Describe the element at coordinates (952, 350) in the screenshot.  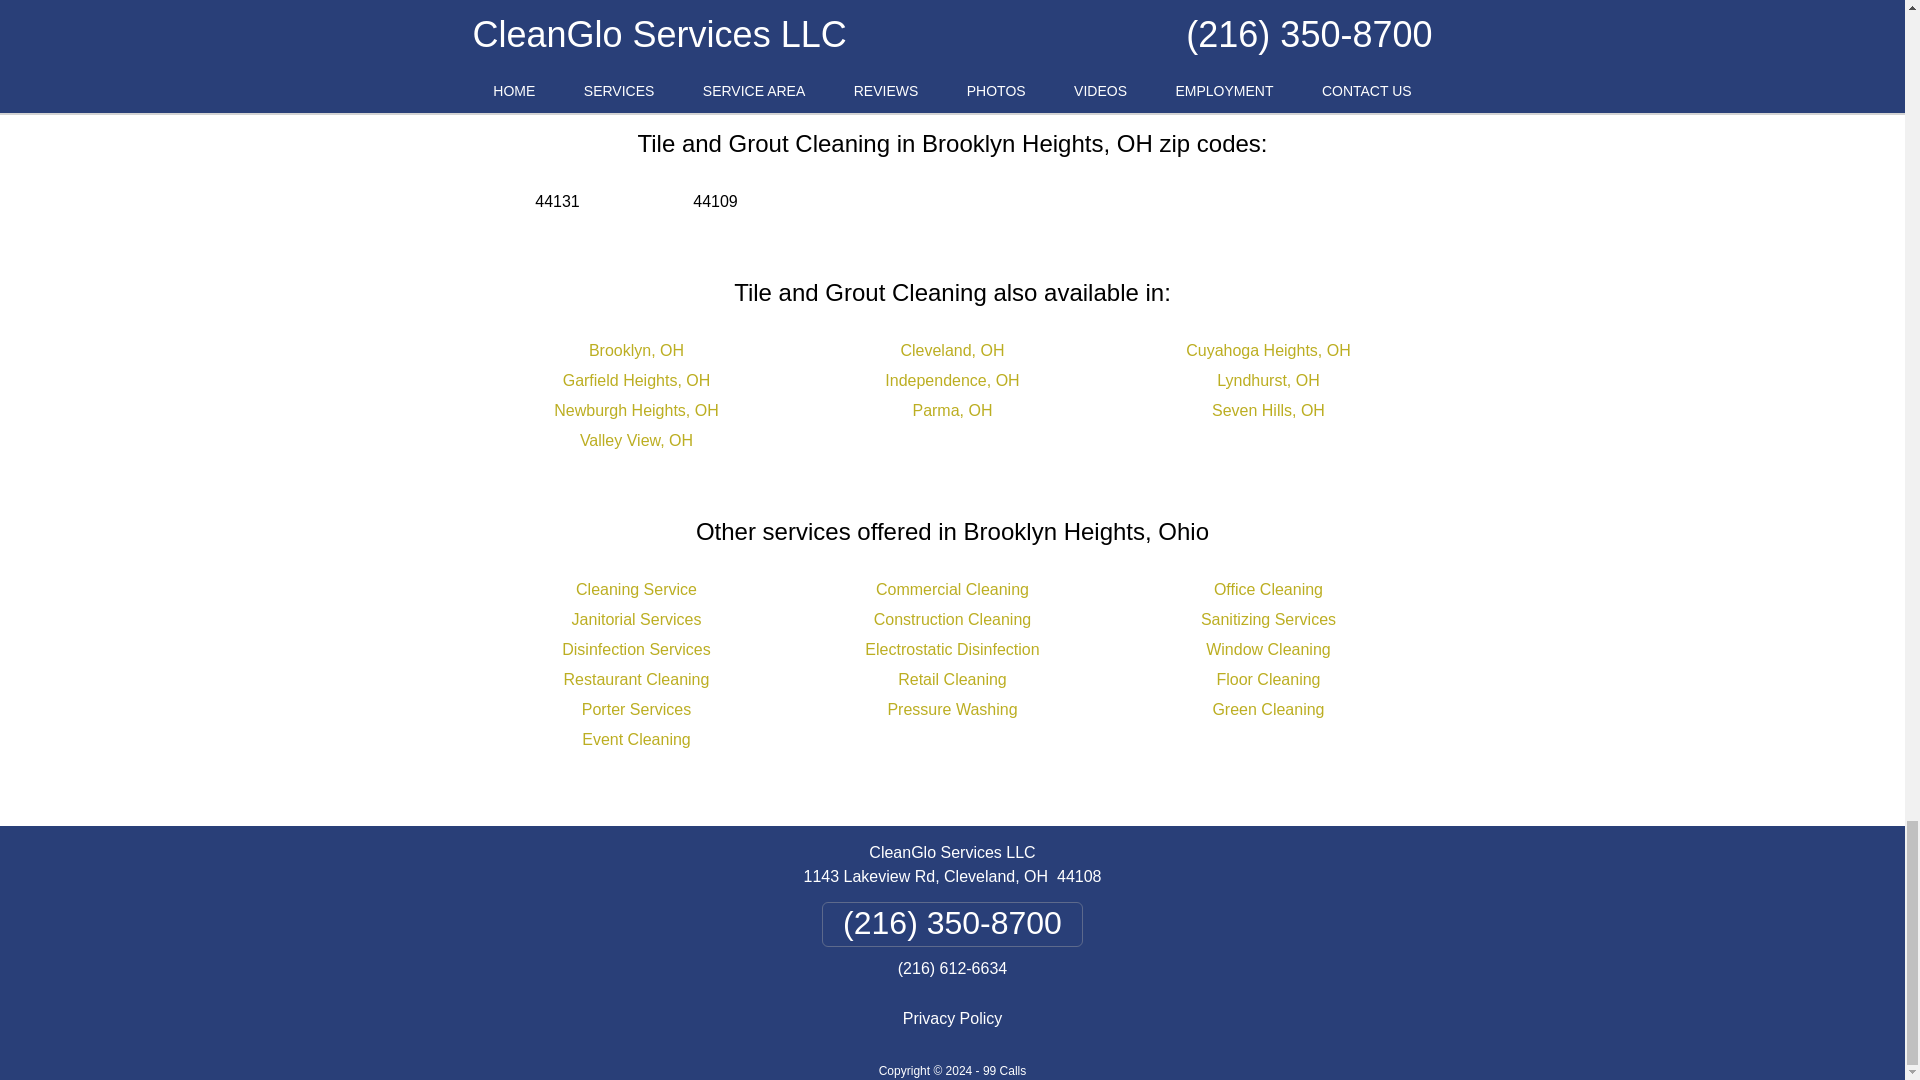
I see `Cleveland, OH` at that location.